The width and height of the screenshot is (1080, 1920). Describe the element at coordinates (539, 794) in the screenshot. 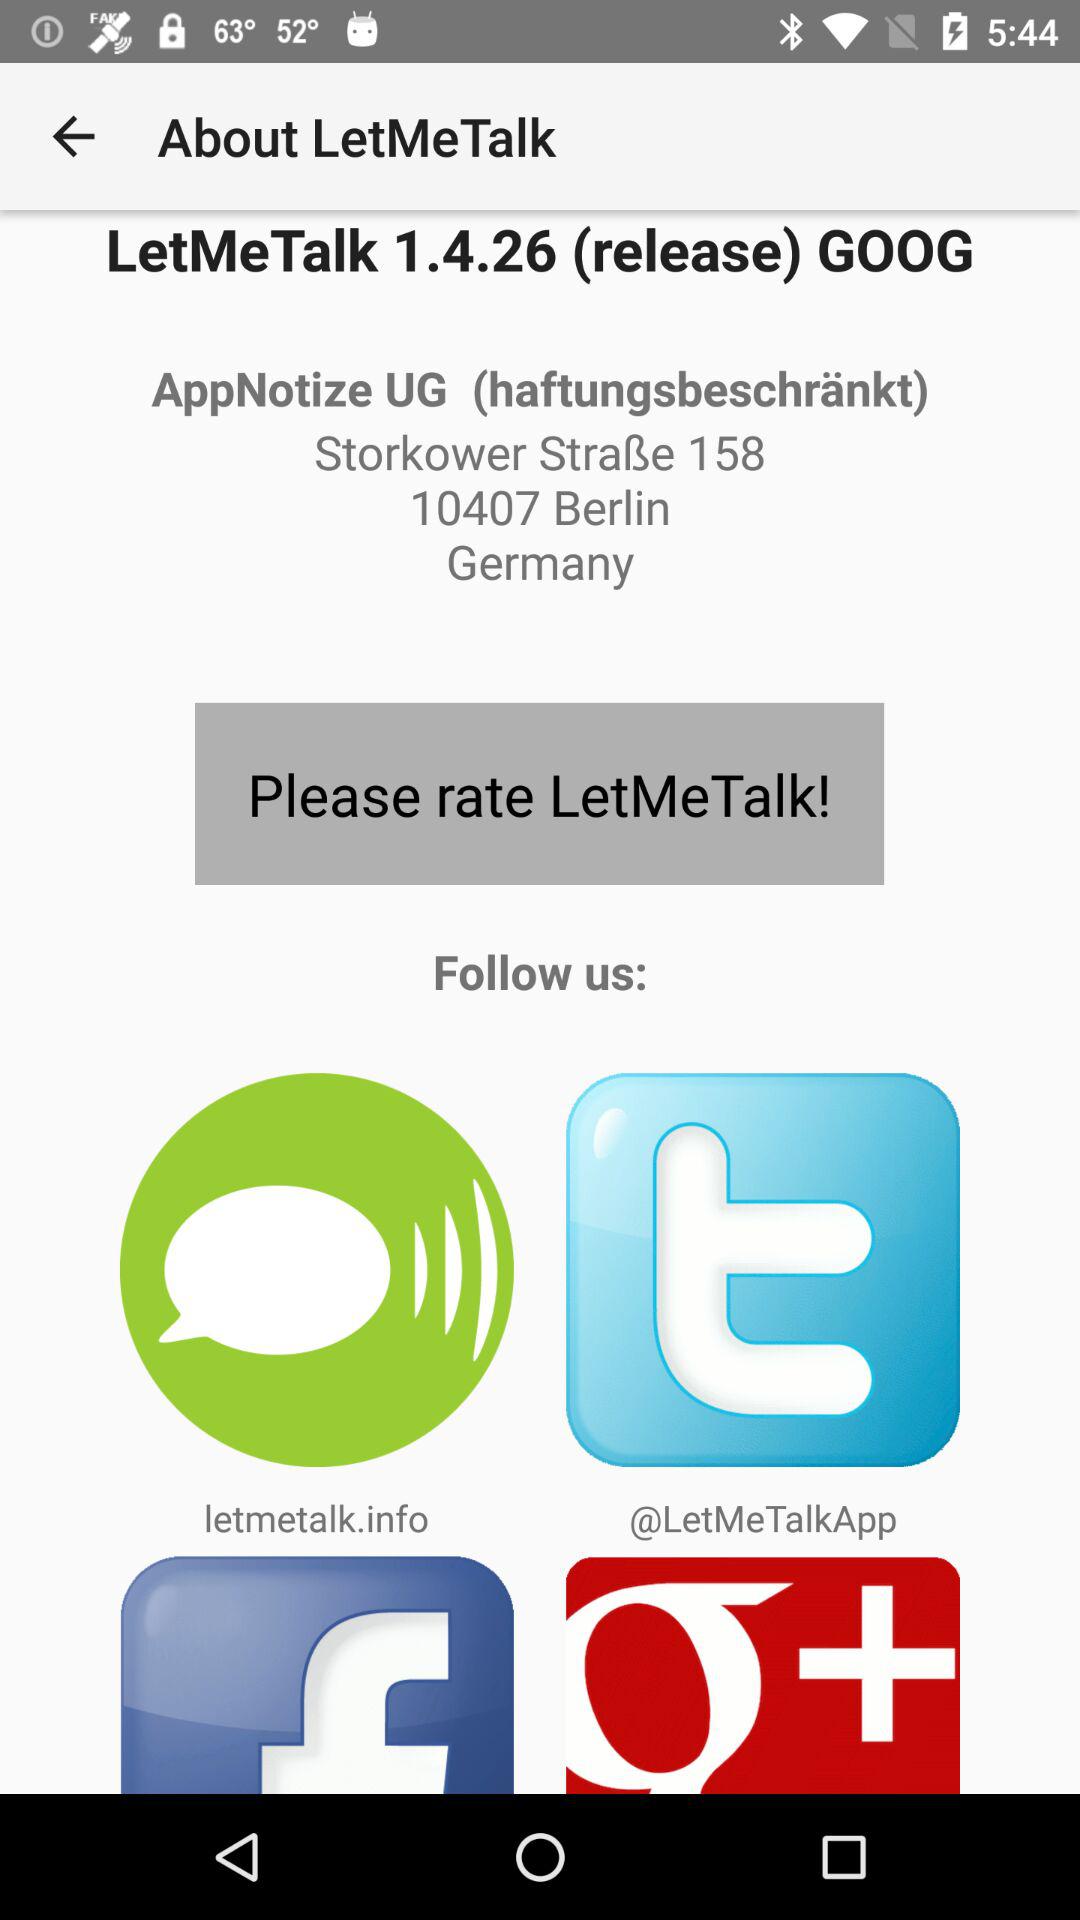

I see `open the icon above the 
follow us:` at that location.